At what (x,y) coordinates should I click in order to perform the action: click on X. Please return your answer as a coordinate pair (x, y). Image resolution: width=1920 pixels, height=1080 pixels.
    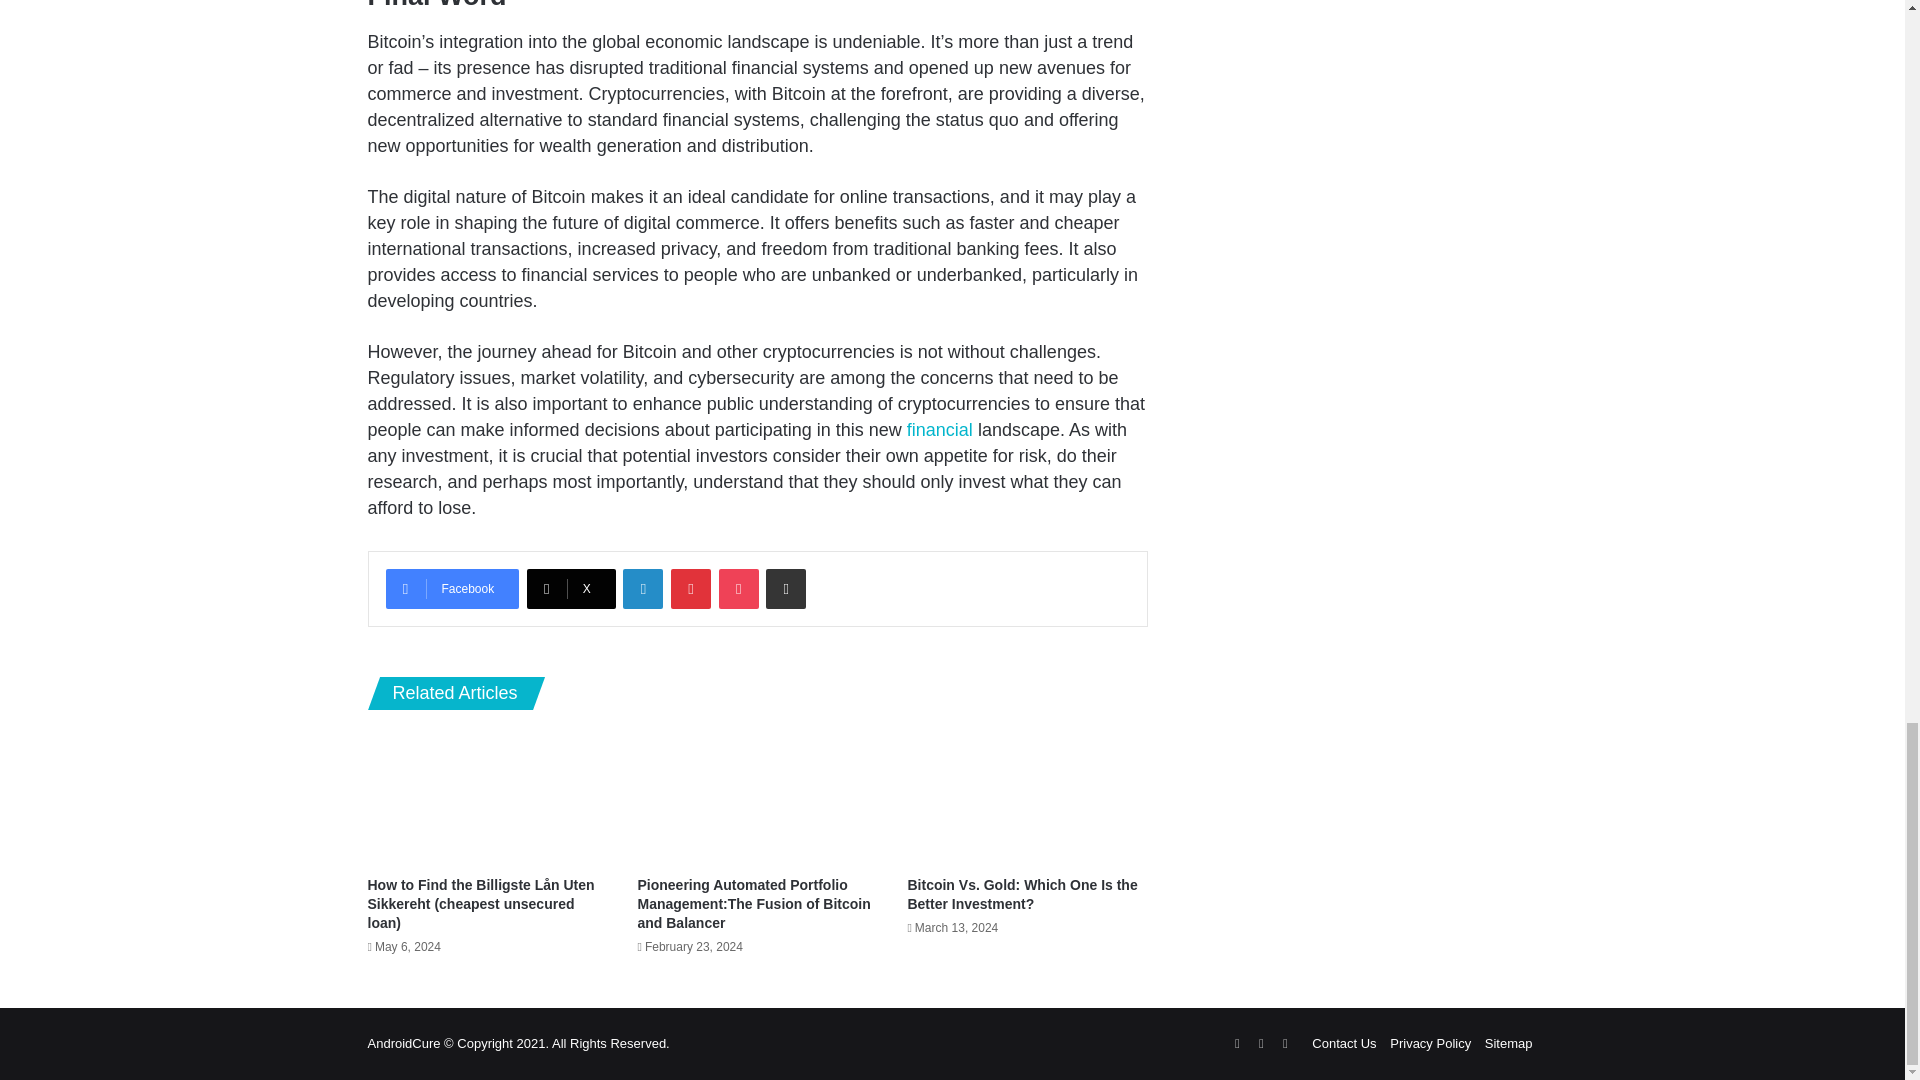
    Looking at the image, I should click on (571, 589).